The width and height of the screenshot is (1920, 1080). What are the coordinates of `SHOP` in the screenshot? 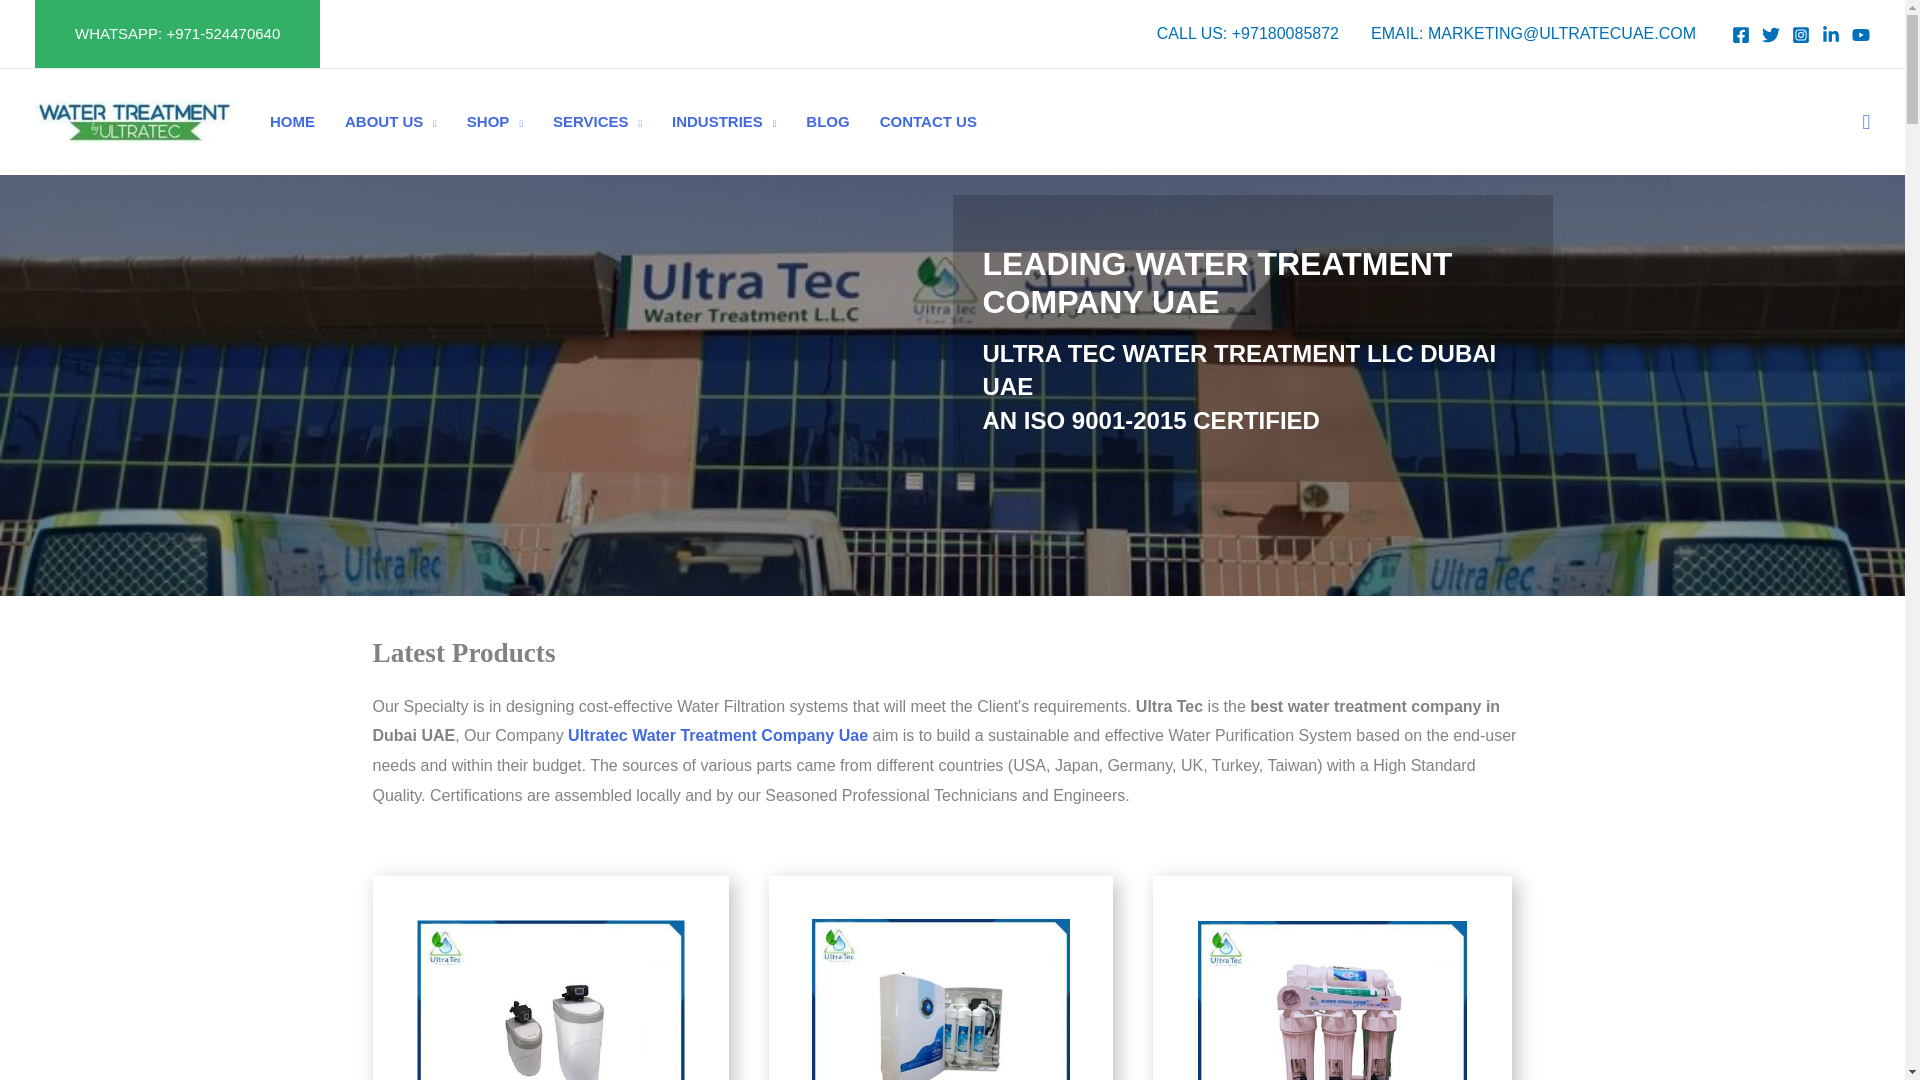 It's located at (494, 122).